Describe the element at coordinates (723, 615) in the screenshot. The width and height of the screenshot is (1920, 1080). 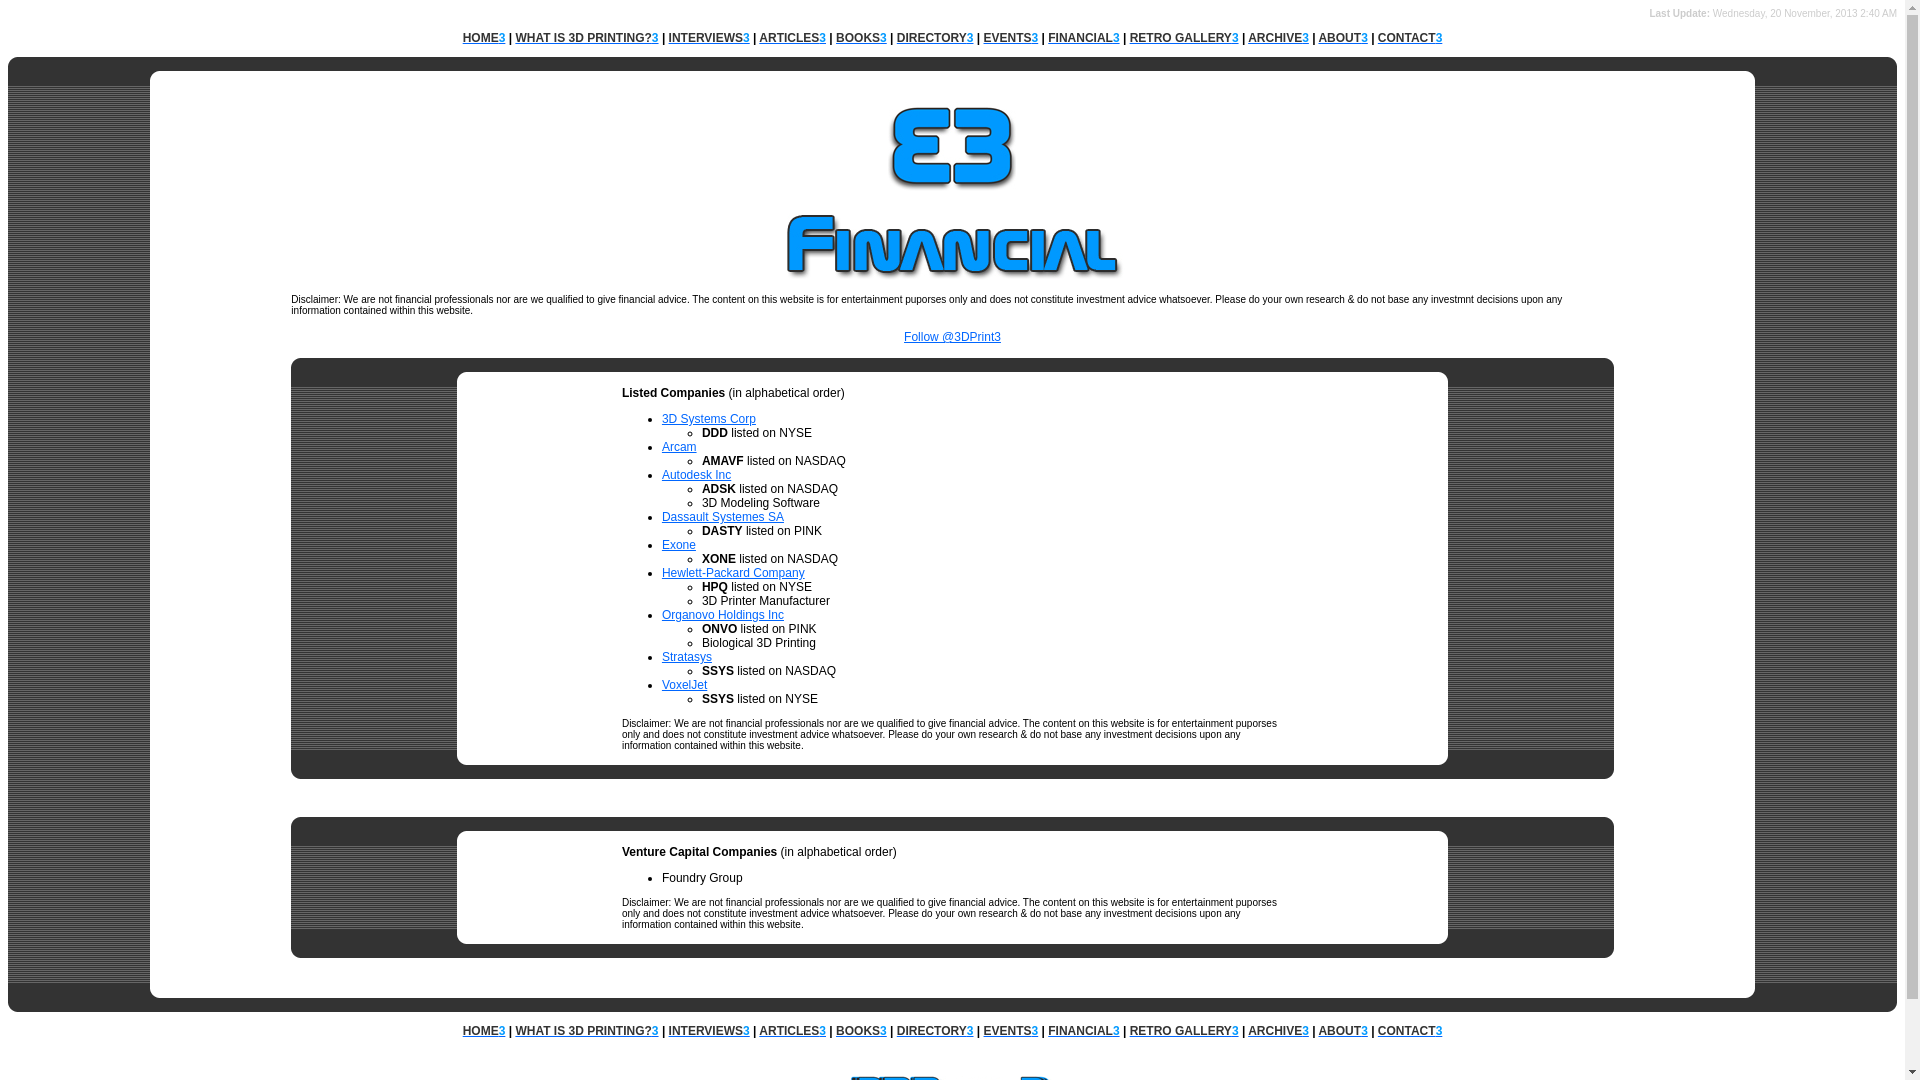
I see `Organovo Holdings Inc` at that location.